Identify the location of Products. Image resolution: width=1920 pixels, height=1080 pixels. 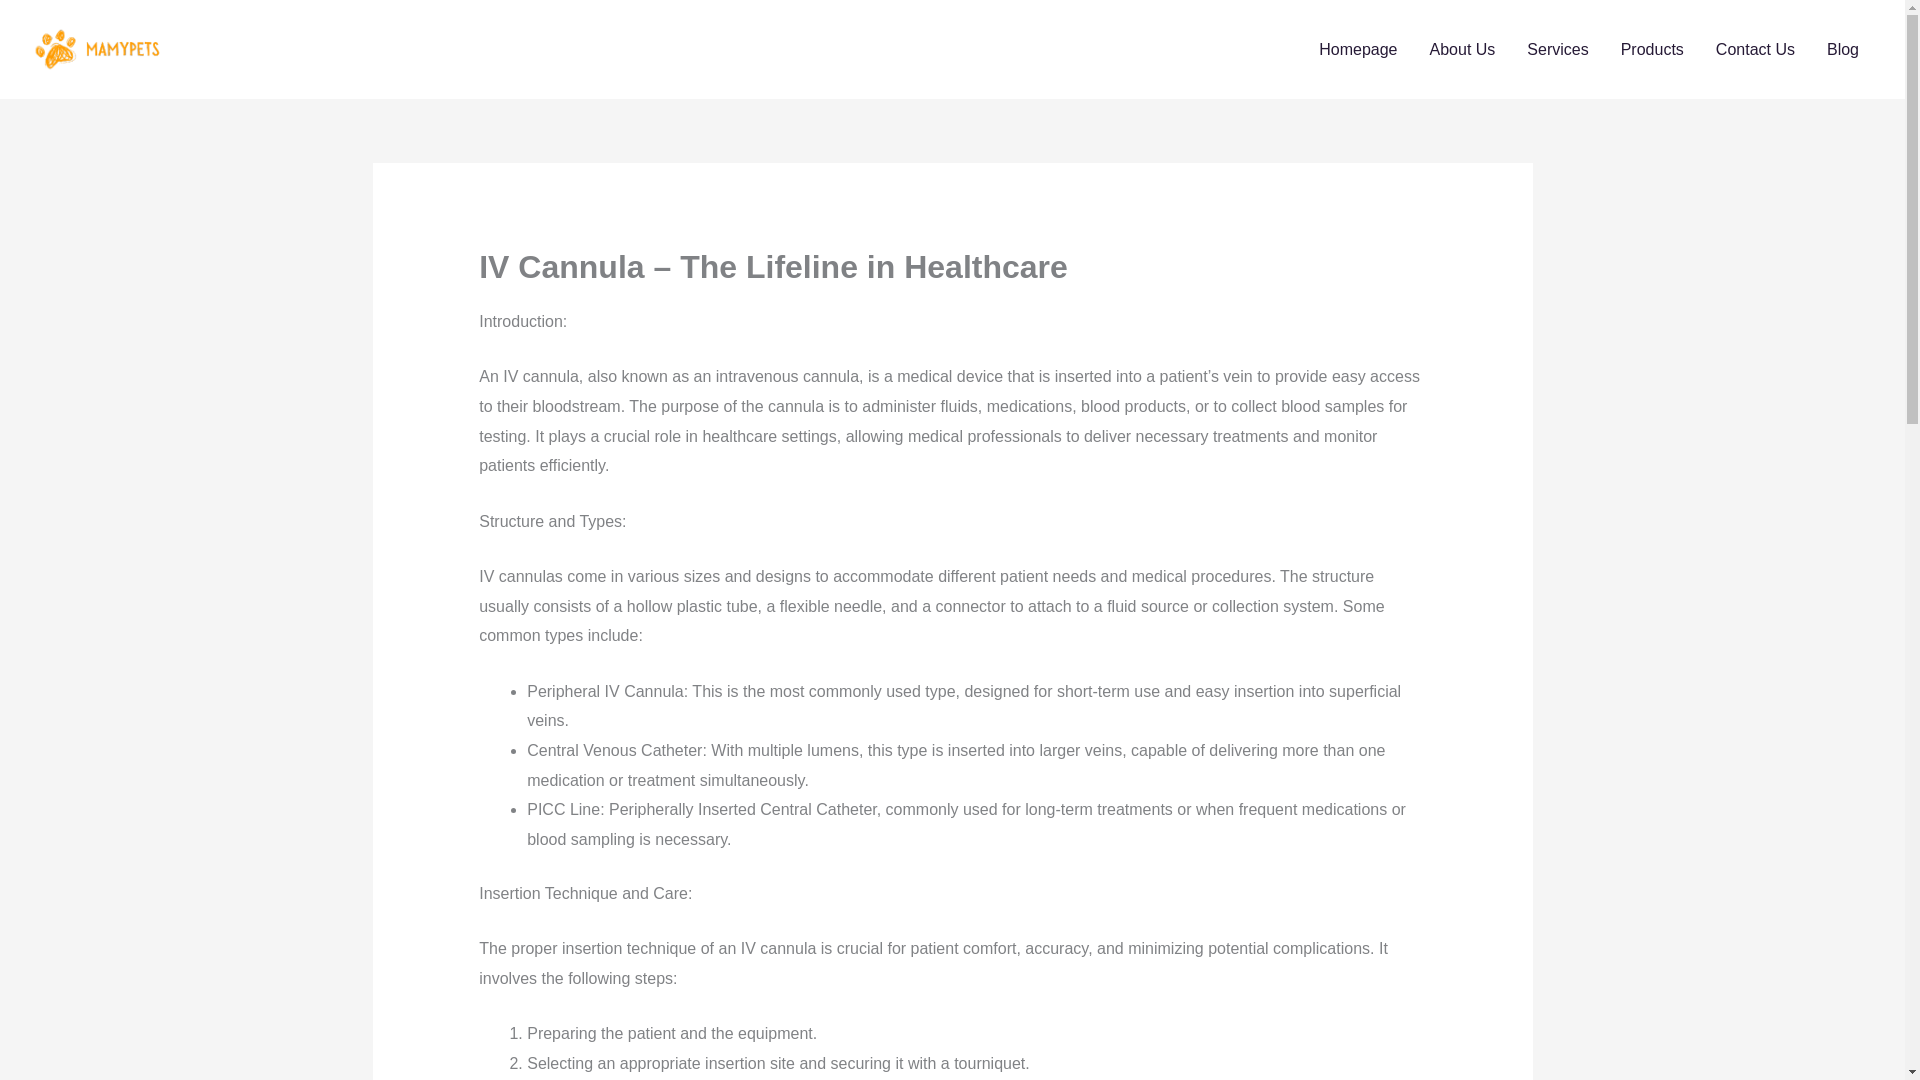
(1652, 49).